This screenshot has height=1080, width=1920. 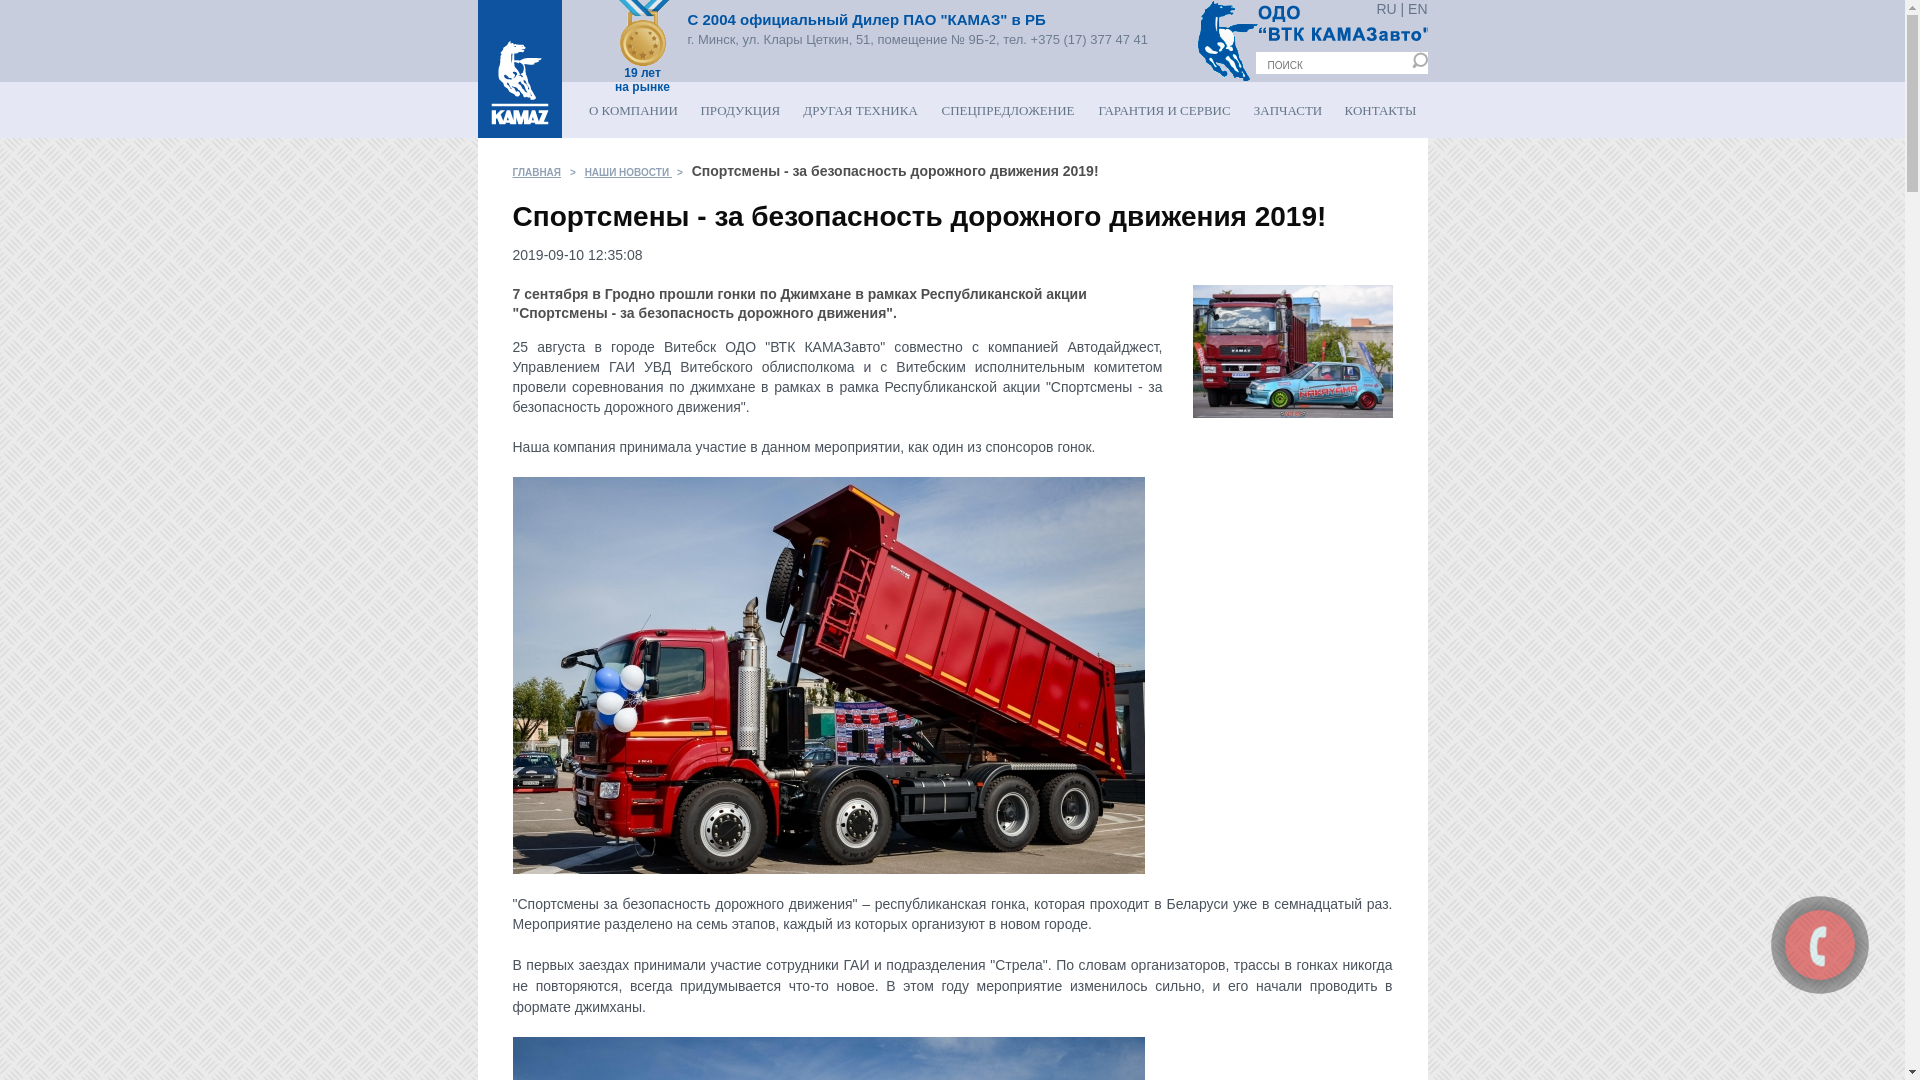 I want to click on EN, so click(x=1418, y=9).